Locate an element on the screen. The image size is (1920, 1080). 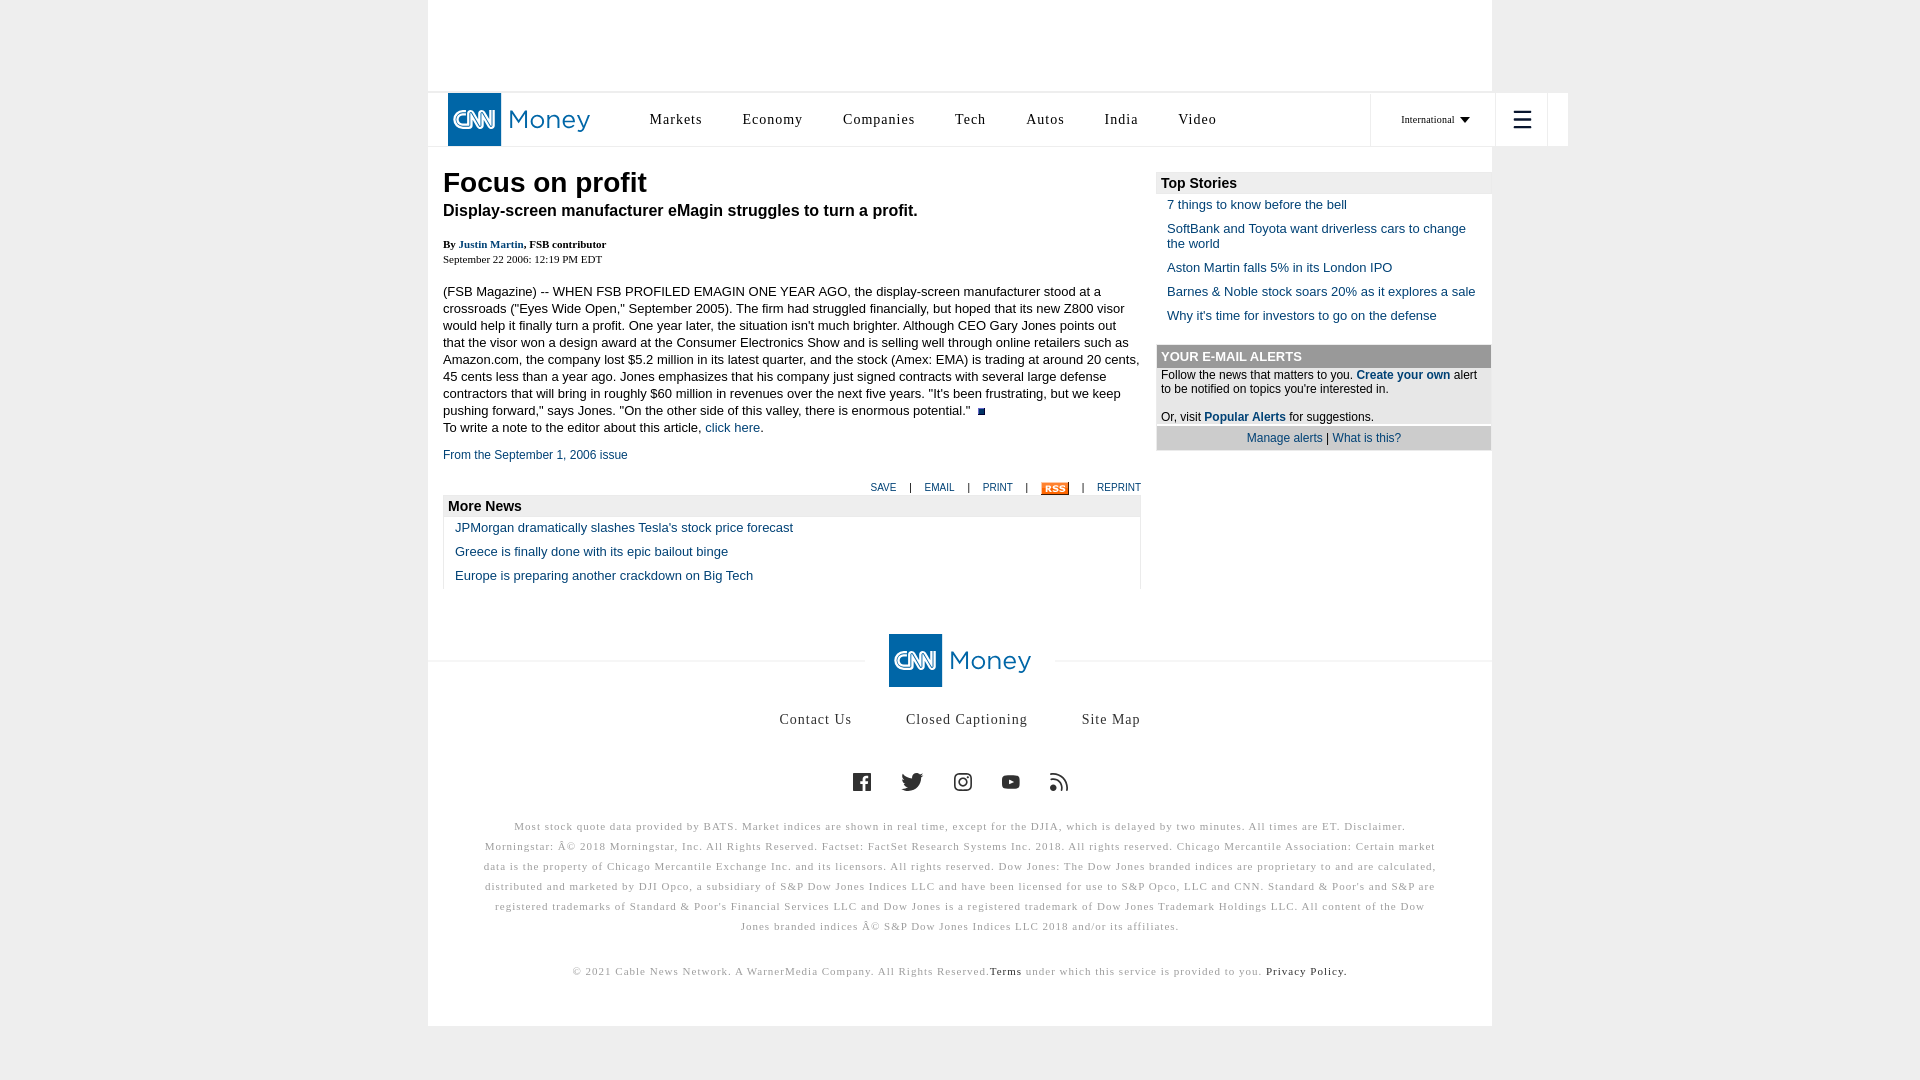
Economy is located at coordinates (772, 118).